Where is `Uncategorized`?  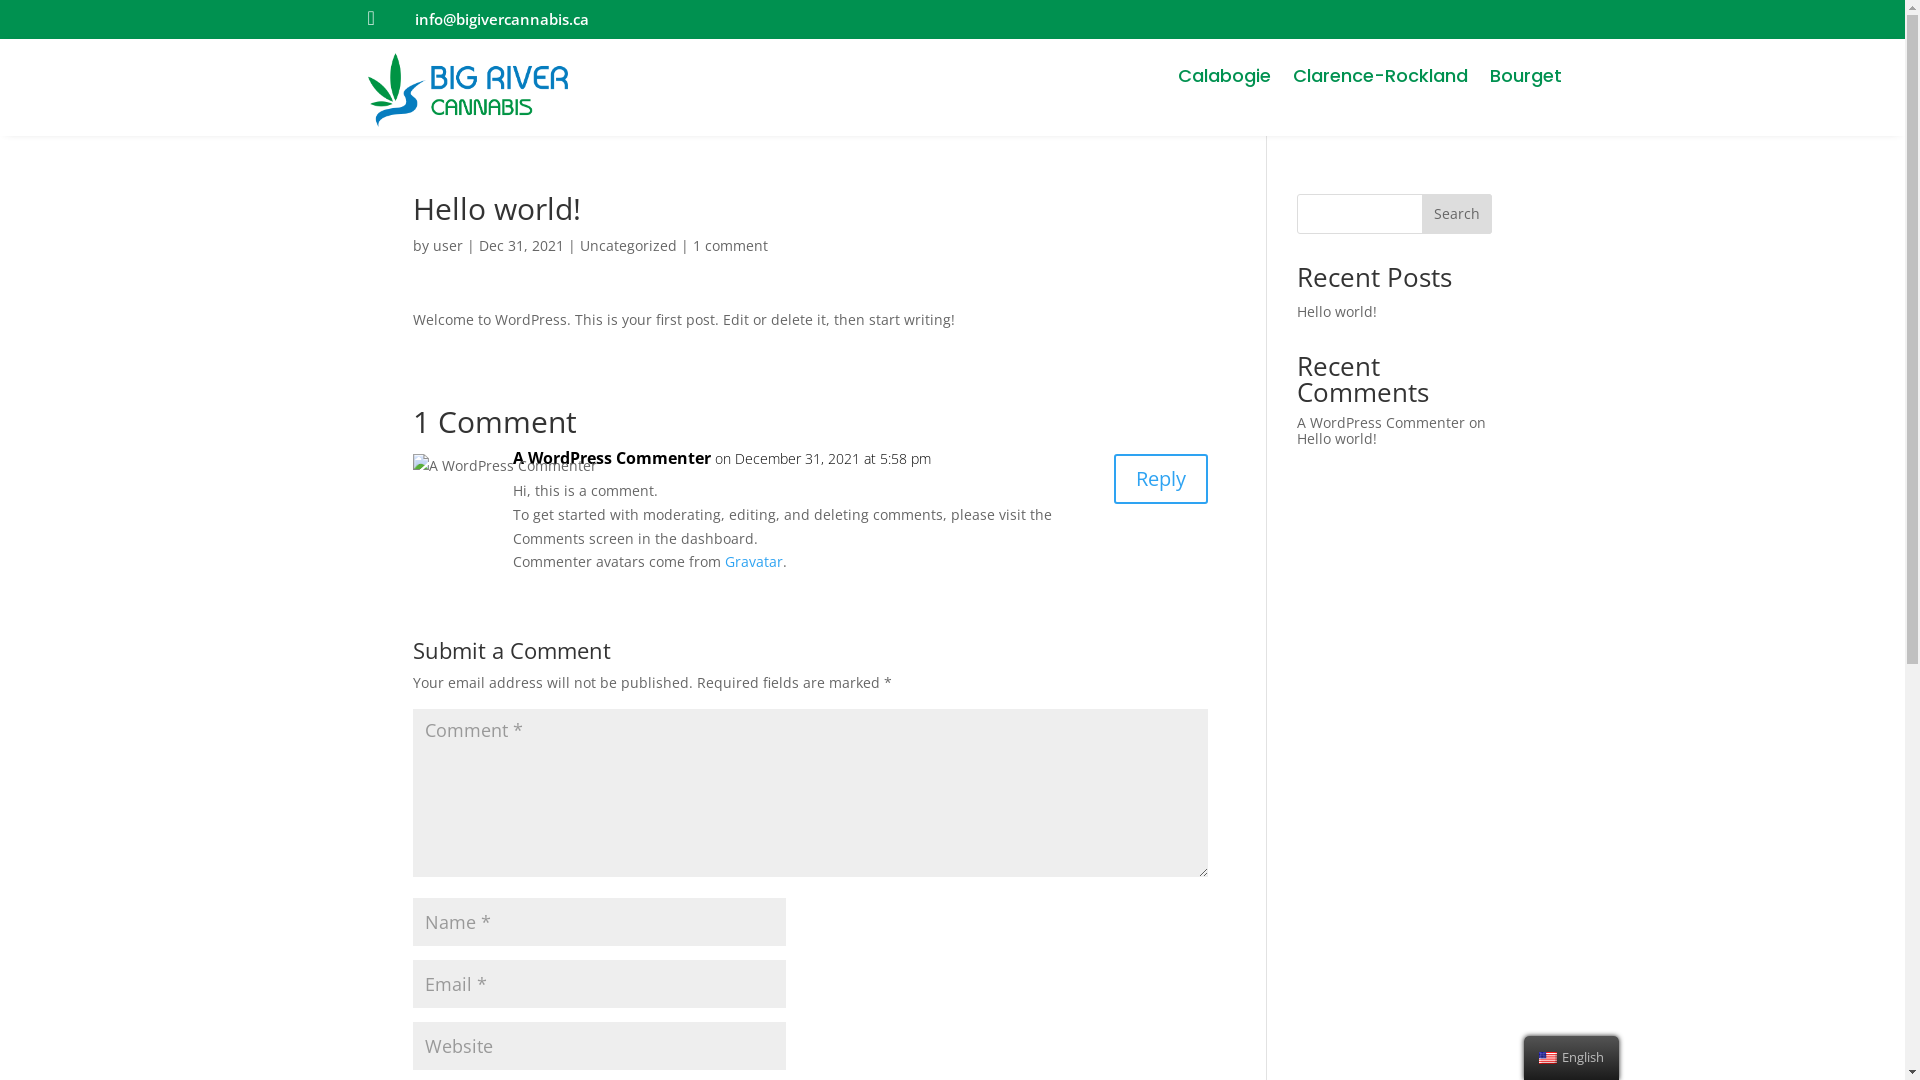
Uncategorized is located at coordinates (628, 246).